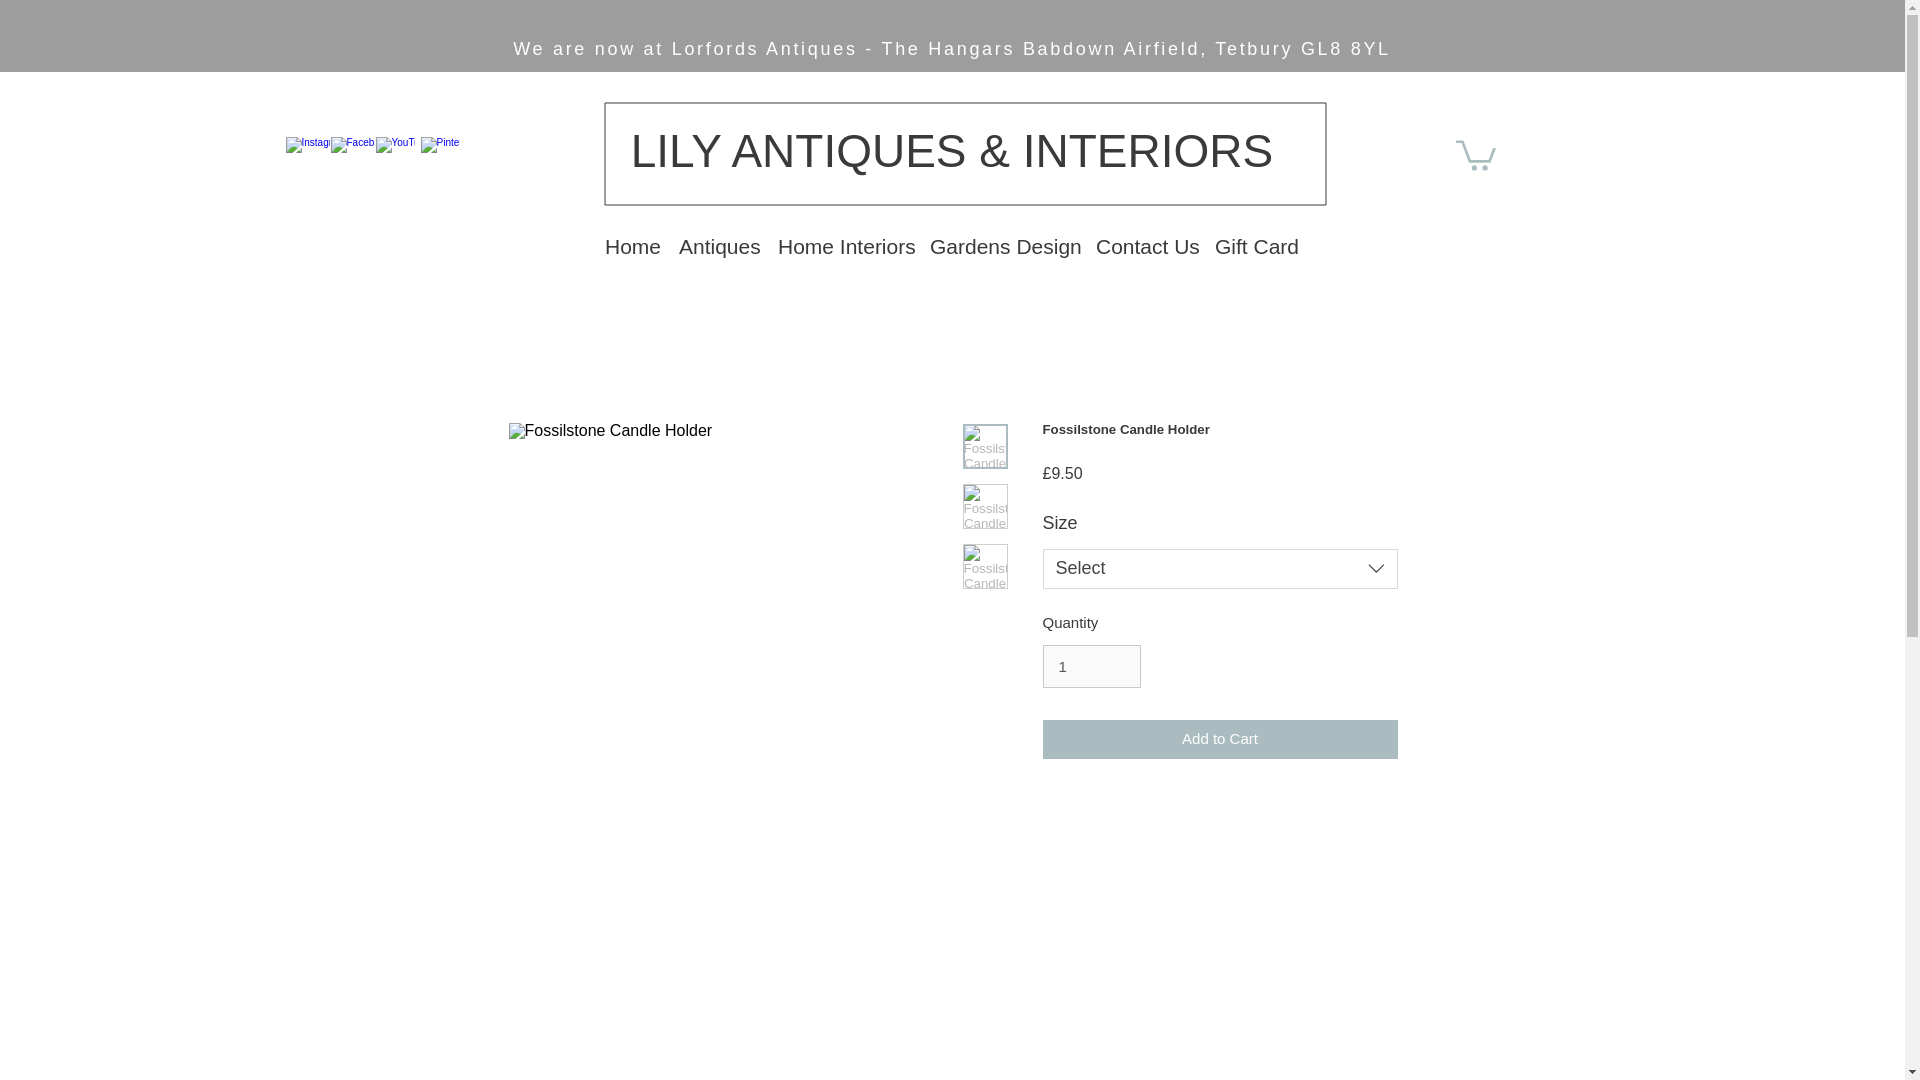  What do you see at coordinates (1002, 242) in the screenshot?
I see `Gardens Design` at bounding box center [1002, 242].